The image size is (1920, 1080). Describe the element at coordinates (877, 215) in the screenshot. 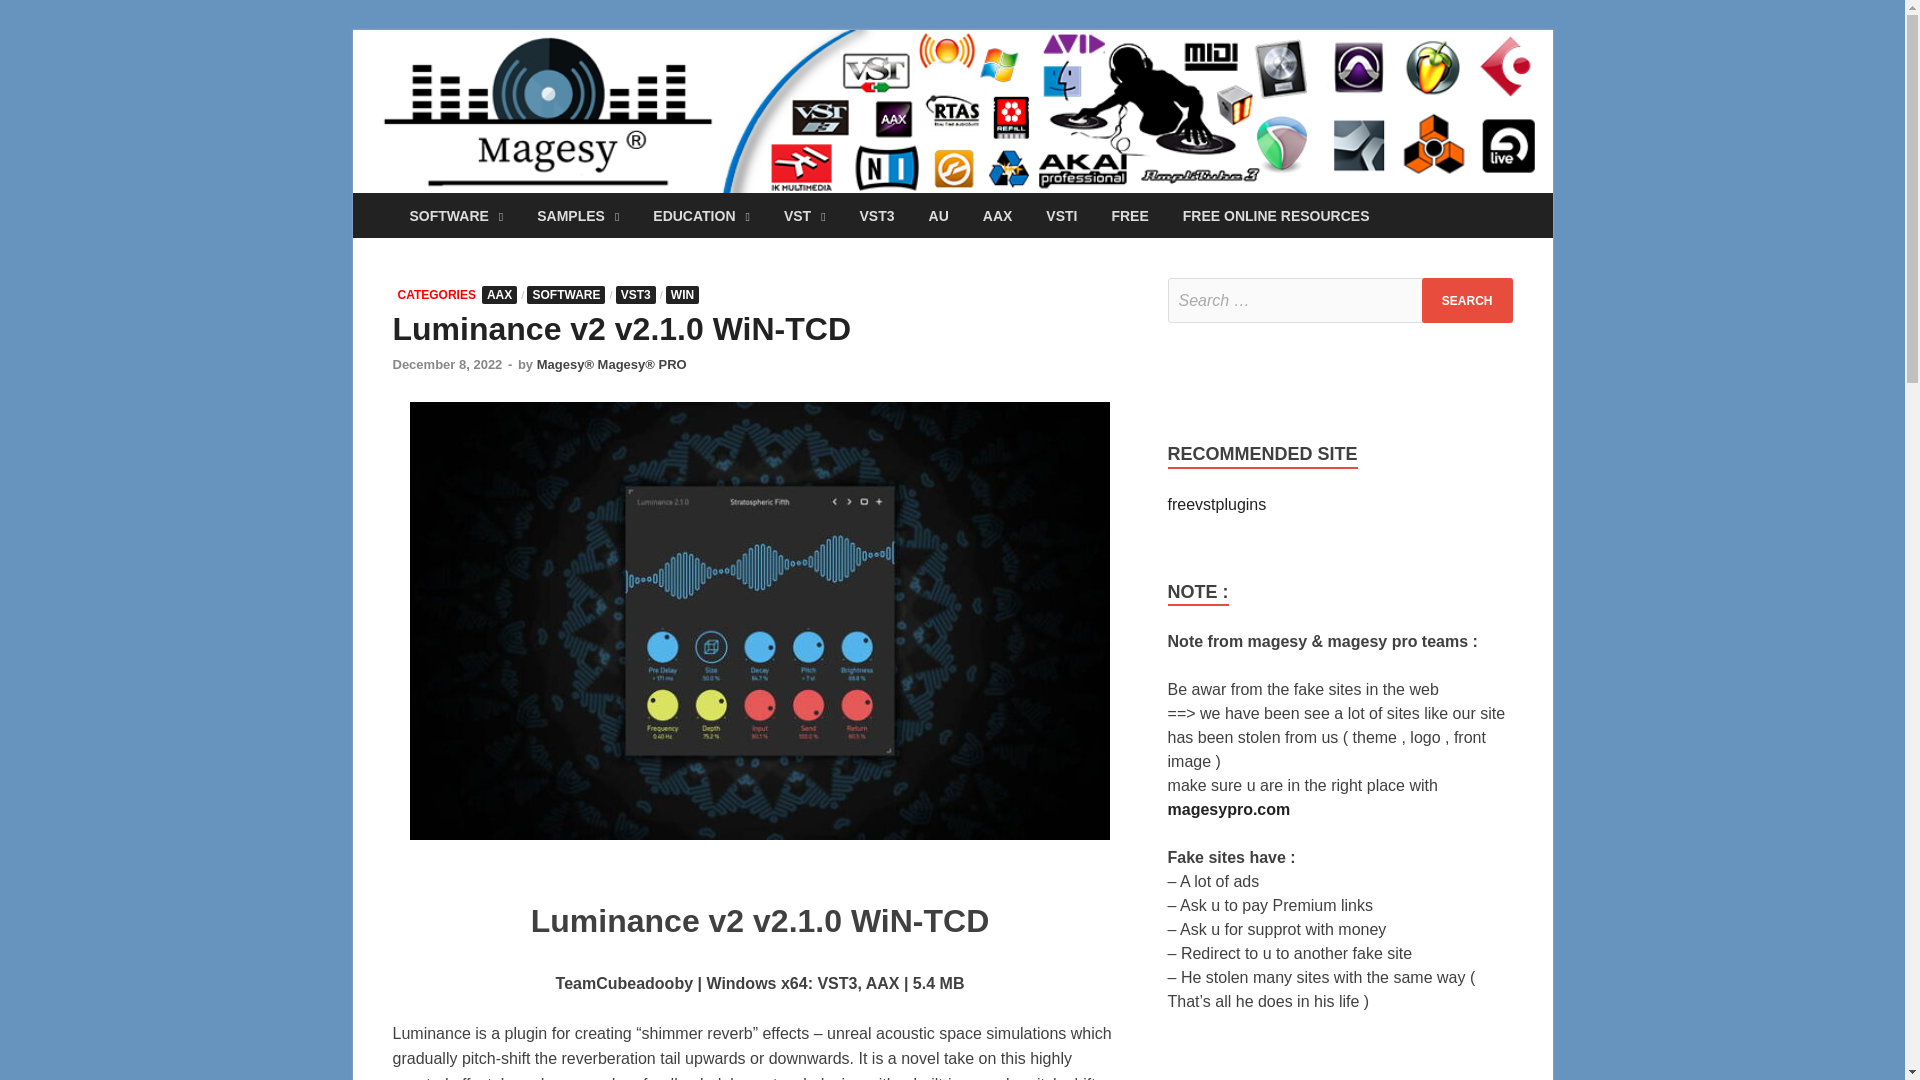

I see `VST3` at that location.